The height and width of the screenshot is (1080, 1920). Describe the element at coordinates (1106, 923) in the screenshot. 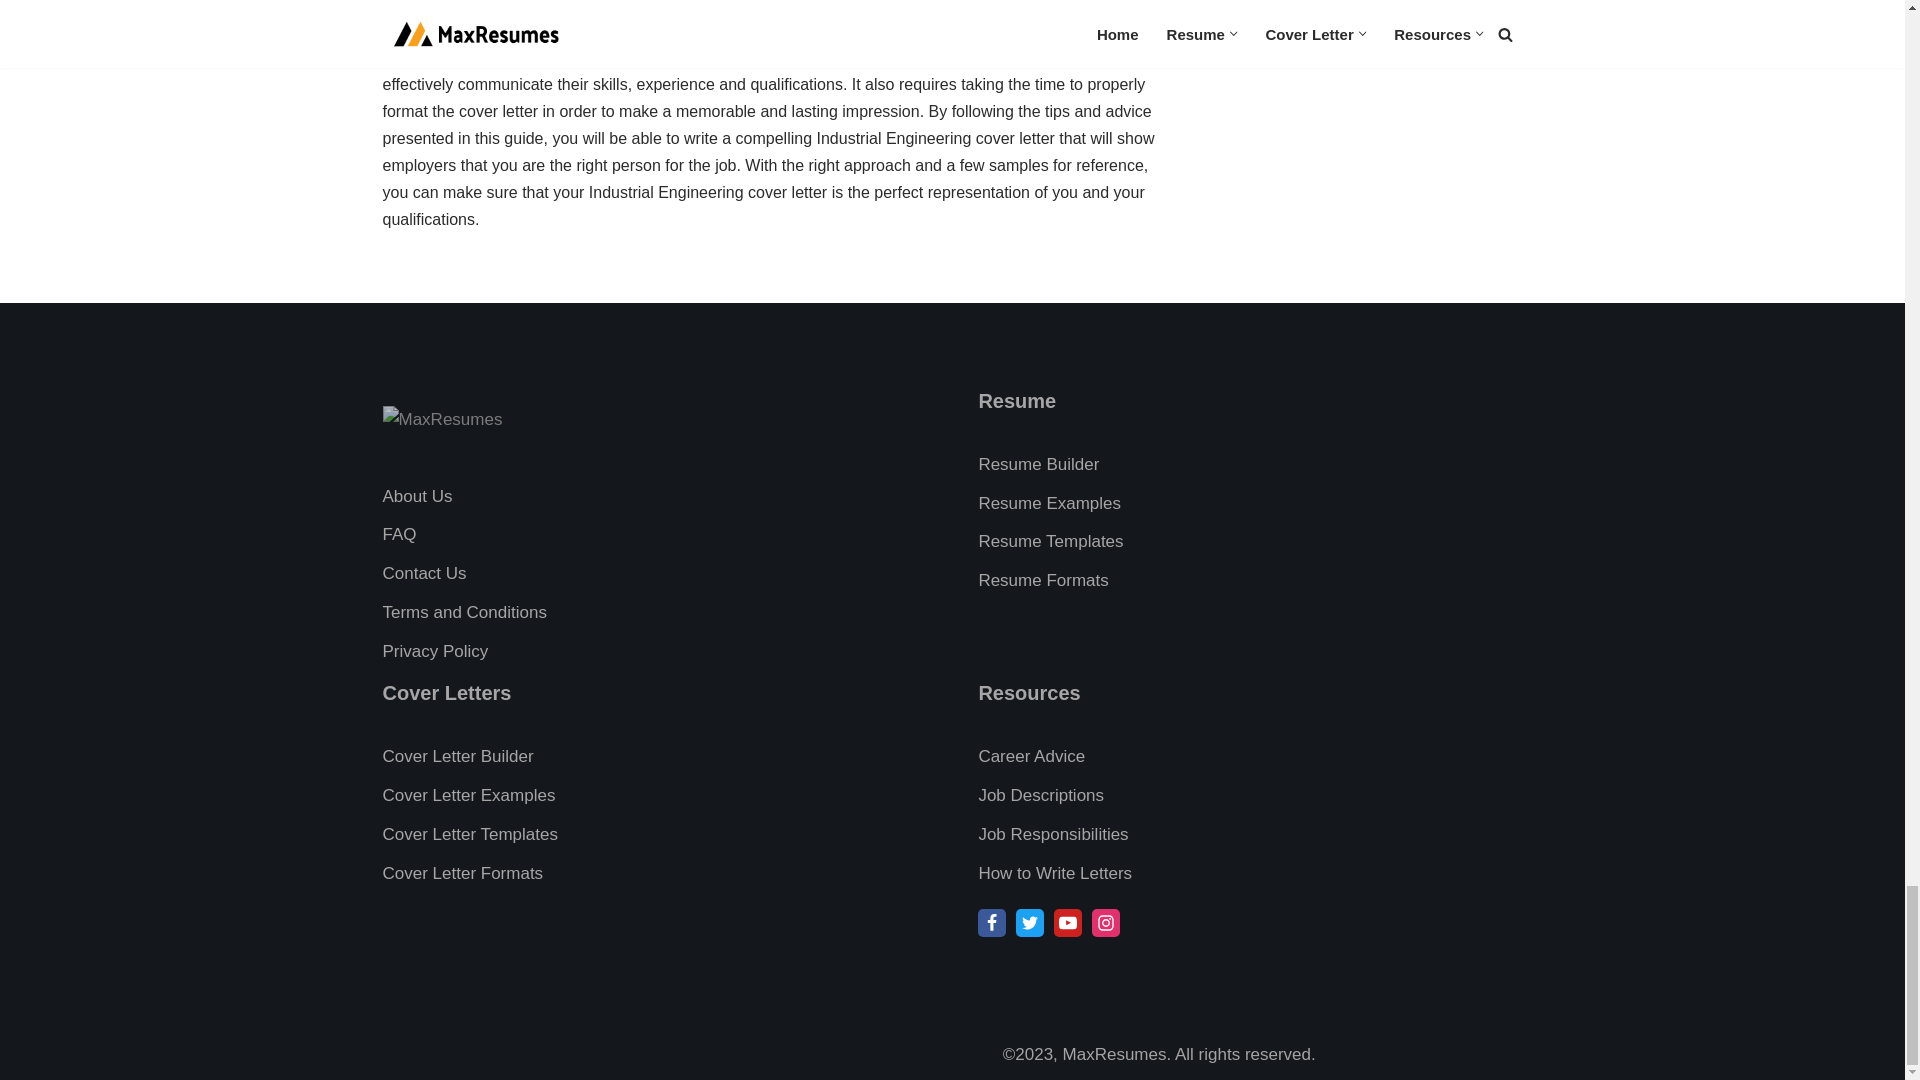

I see `Instagram` at that location.